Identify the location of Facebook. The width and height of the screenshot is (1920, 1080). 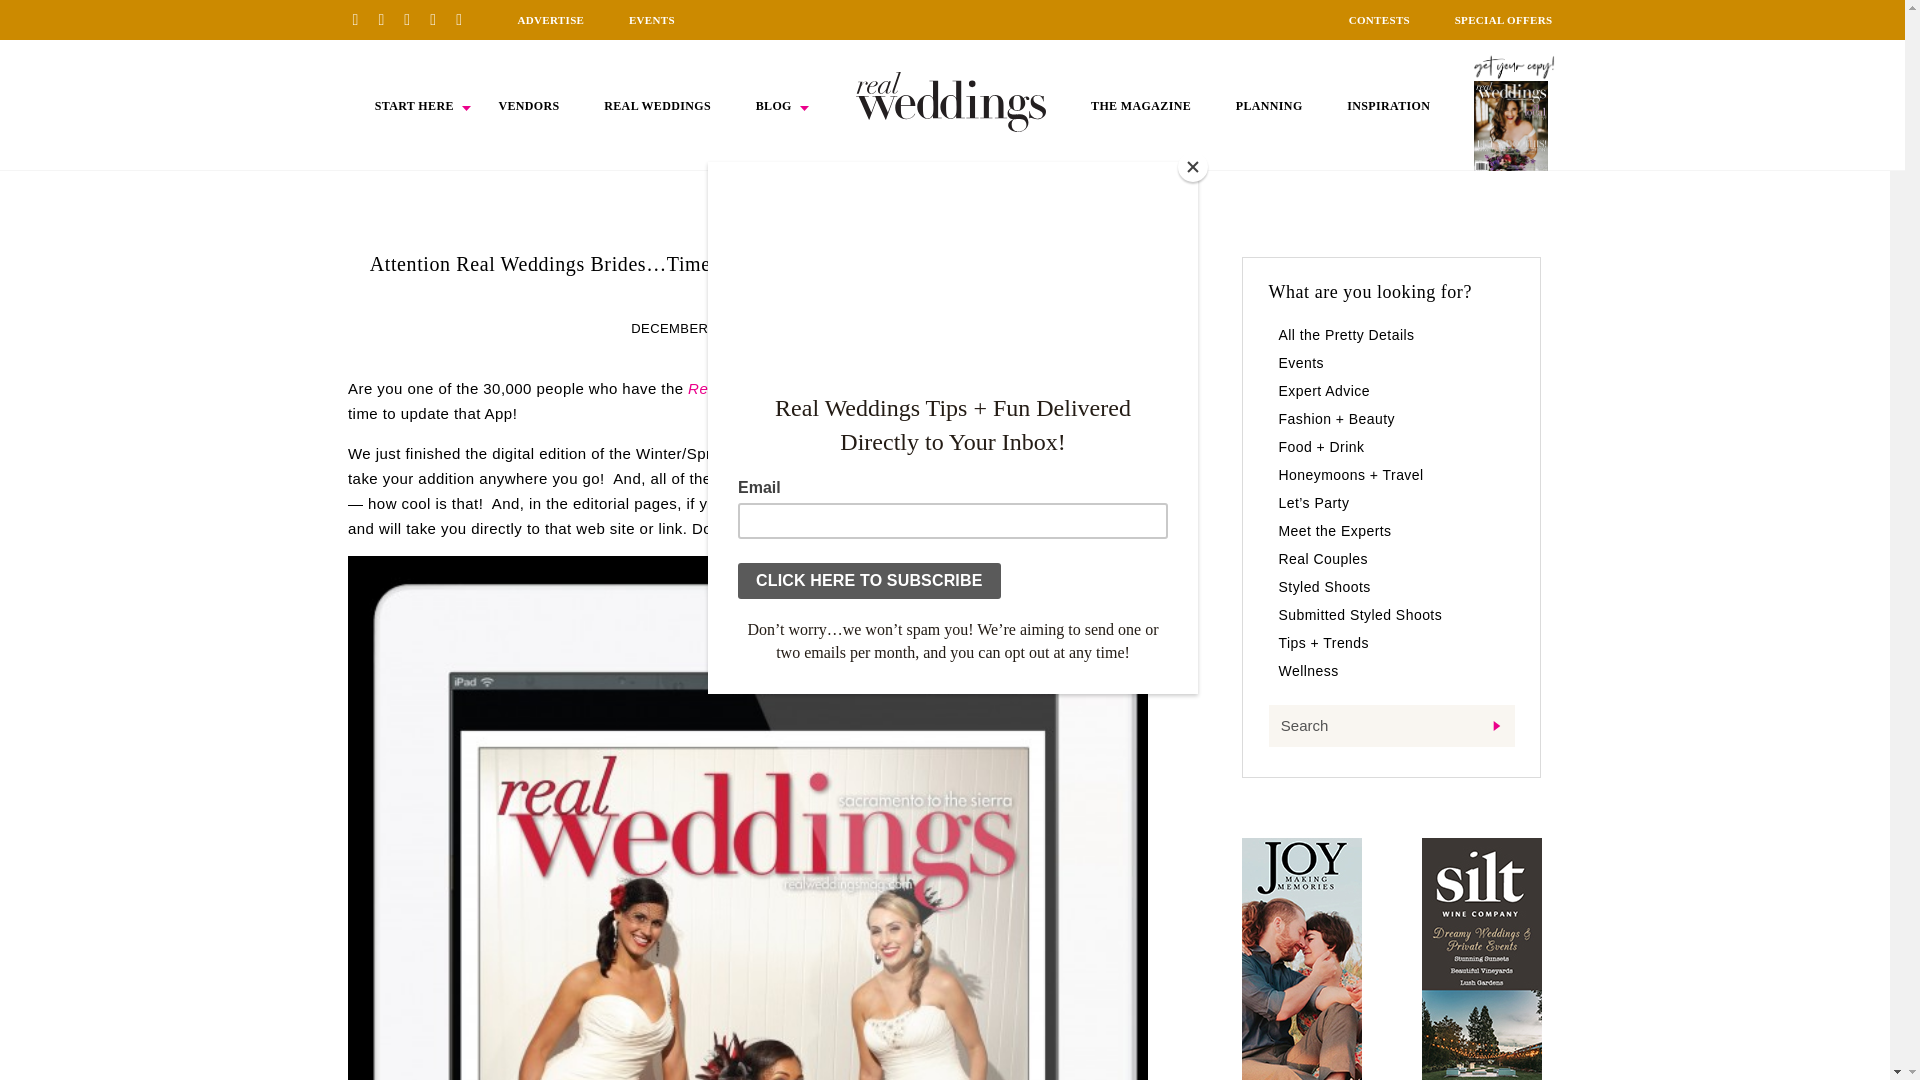
(388, 19).